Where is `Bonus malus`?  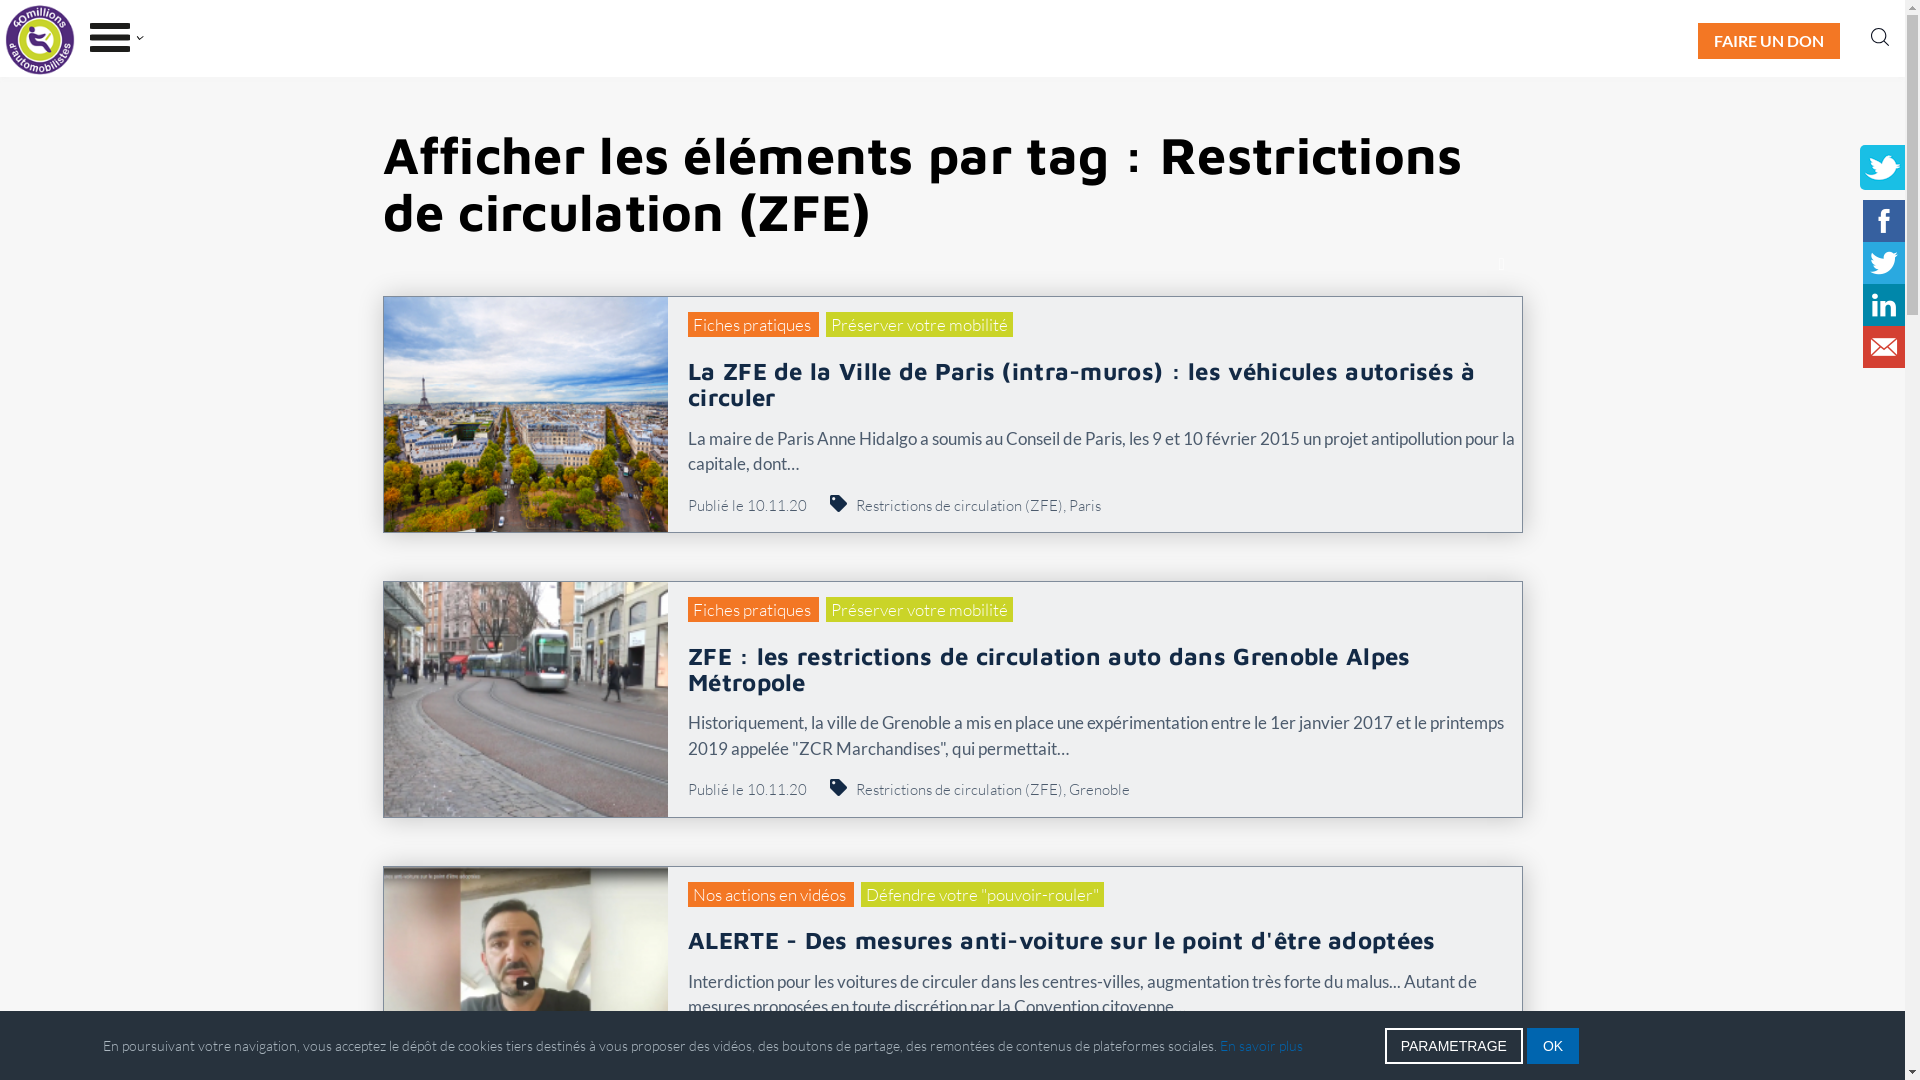
Bonus malus is located at coordinates (896, 1048).